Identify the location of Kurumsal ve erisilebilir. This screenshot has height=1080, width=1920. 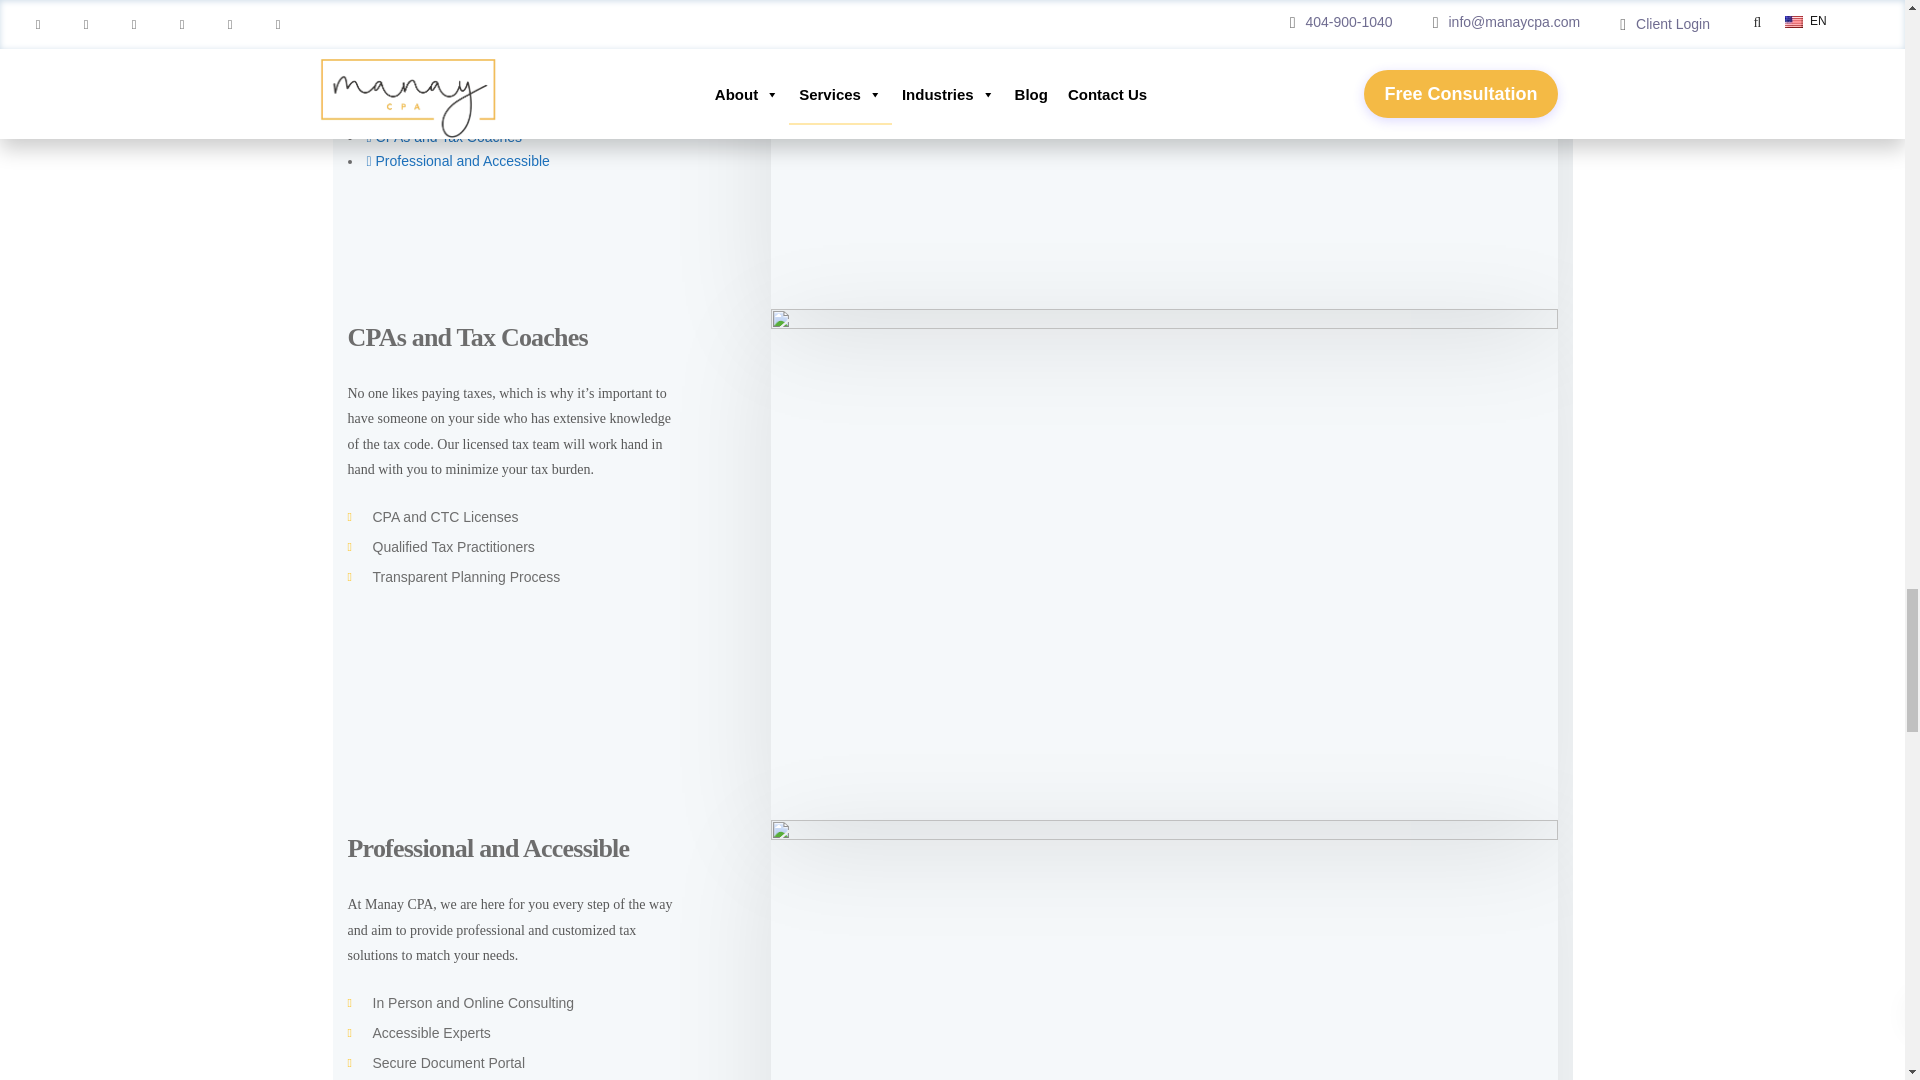
(1164, 950).